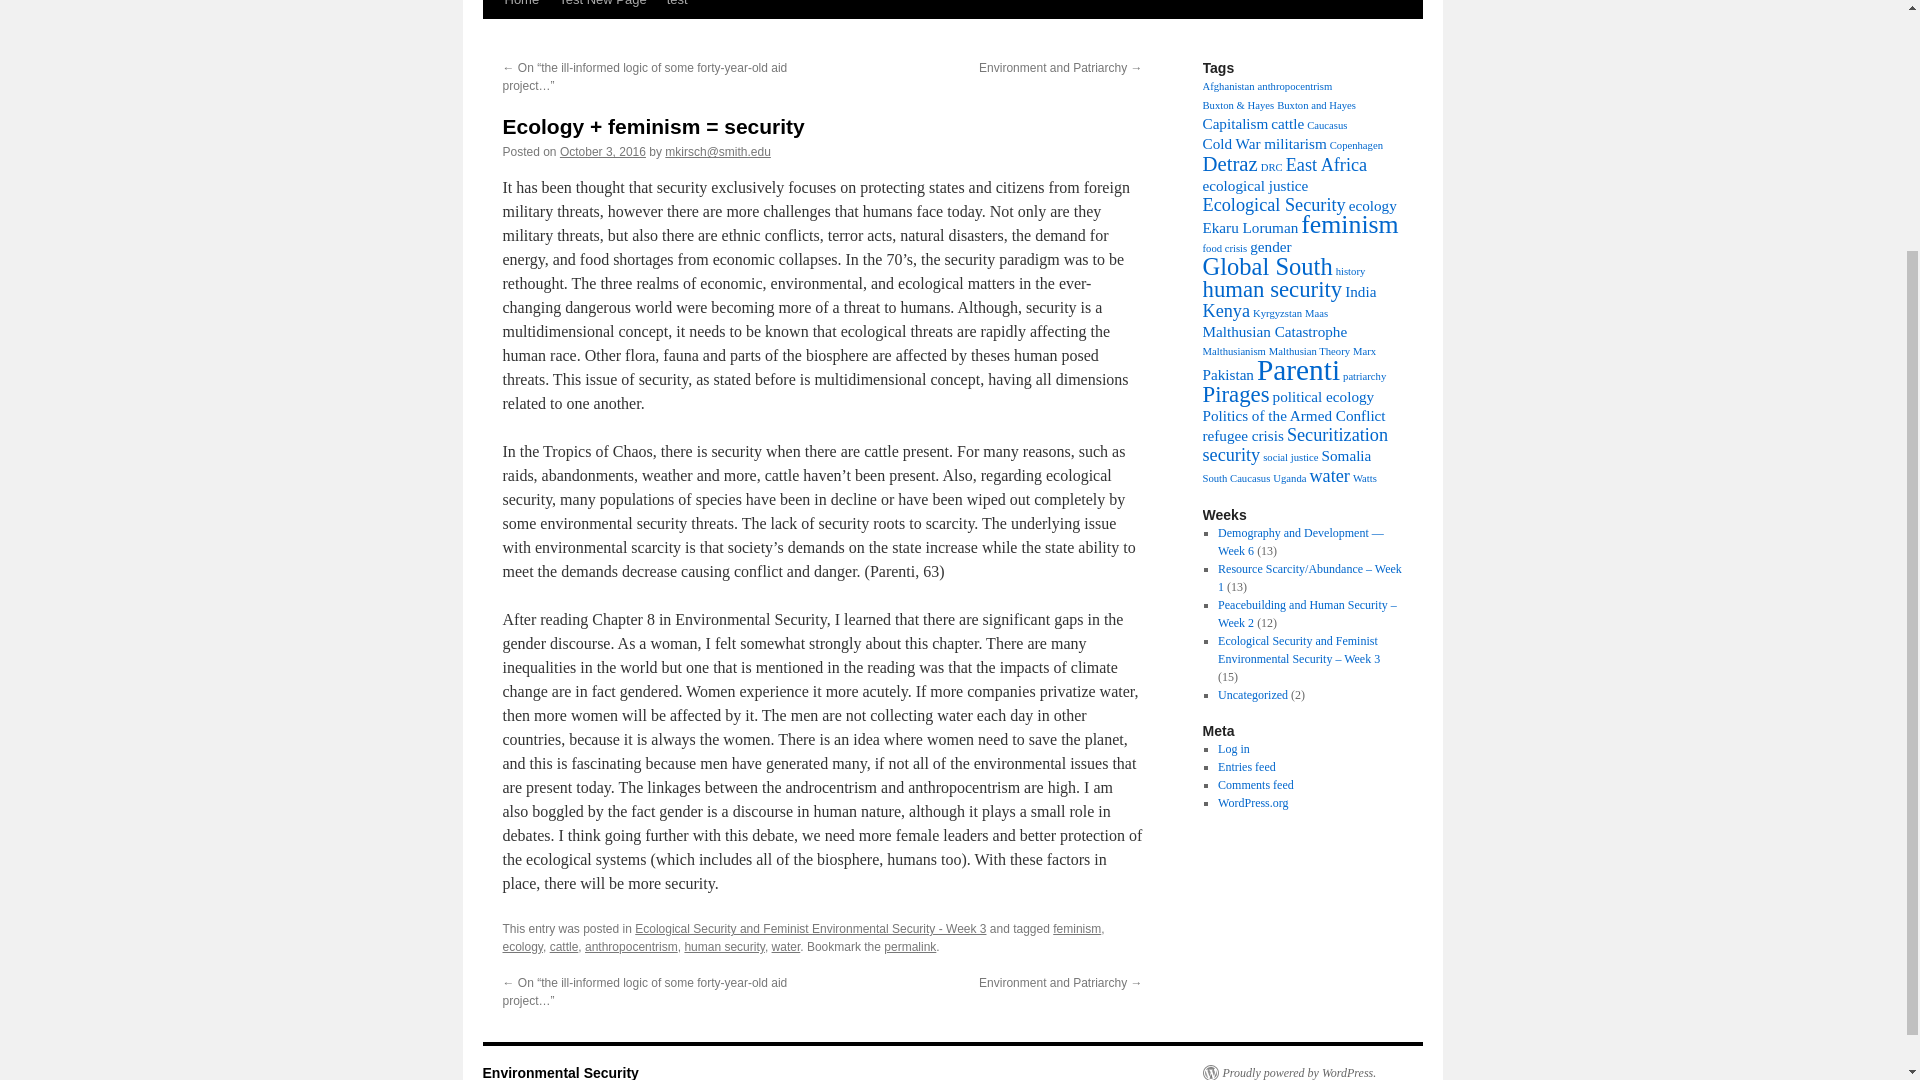 This screenshot has width=1920, height=1080. What do you see at coordinates (1273, 204) in the screenshot?
I see `Ecological Security` at bounding box center [1273, 204].